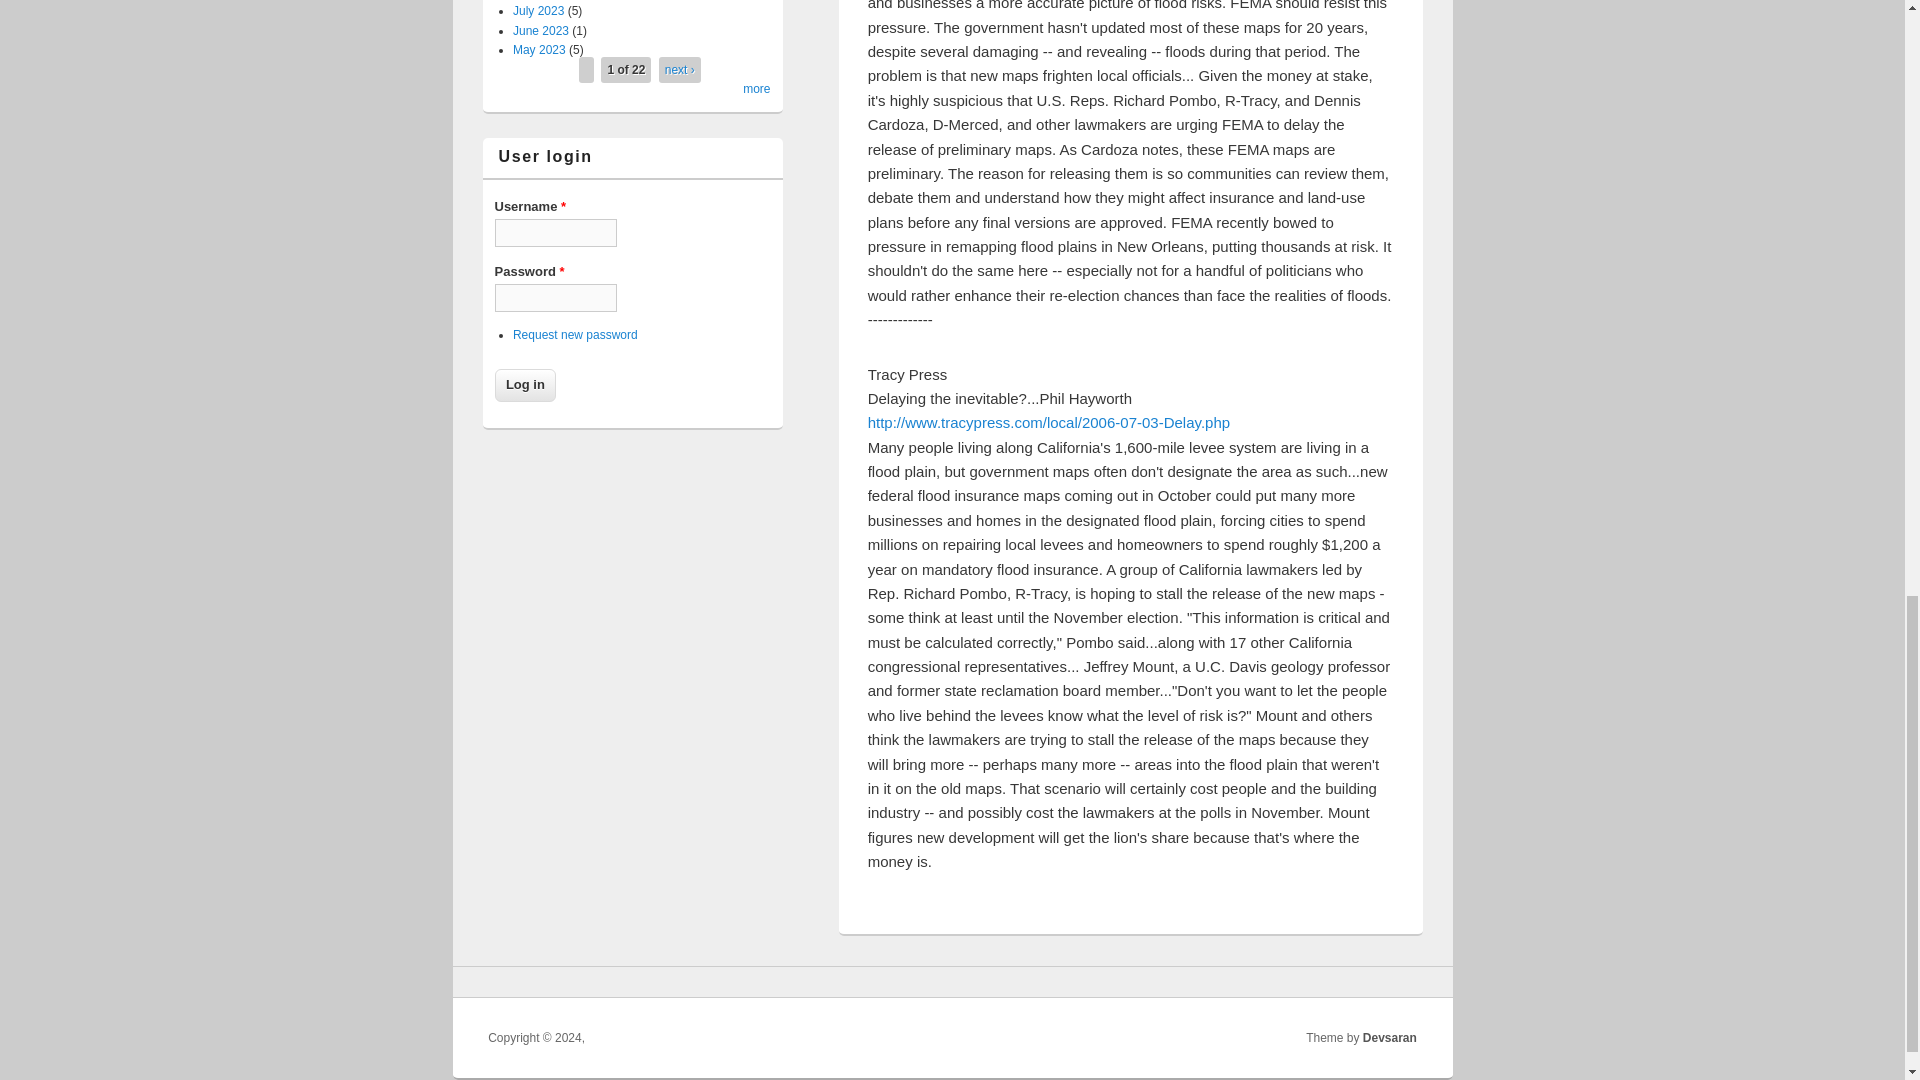 The height and width of the screenshot is (1080, 1920). I want to click on Log in, so click(524, 384).